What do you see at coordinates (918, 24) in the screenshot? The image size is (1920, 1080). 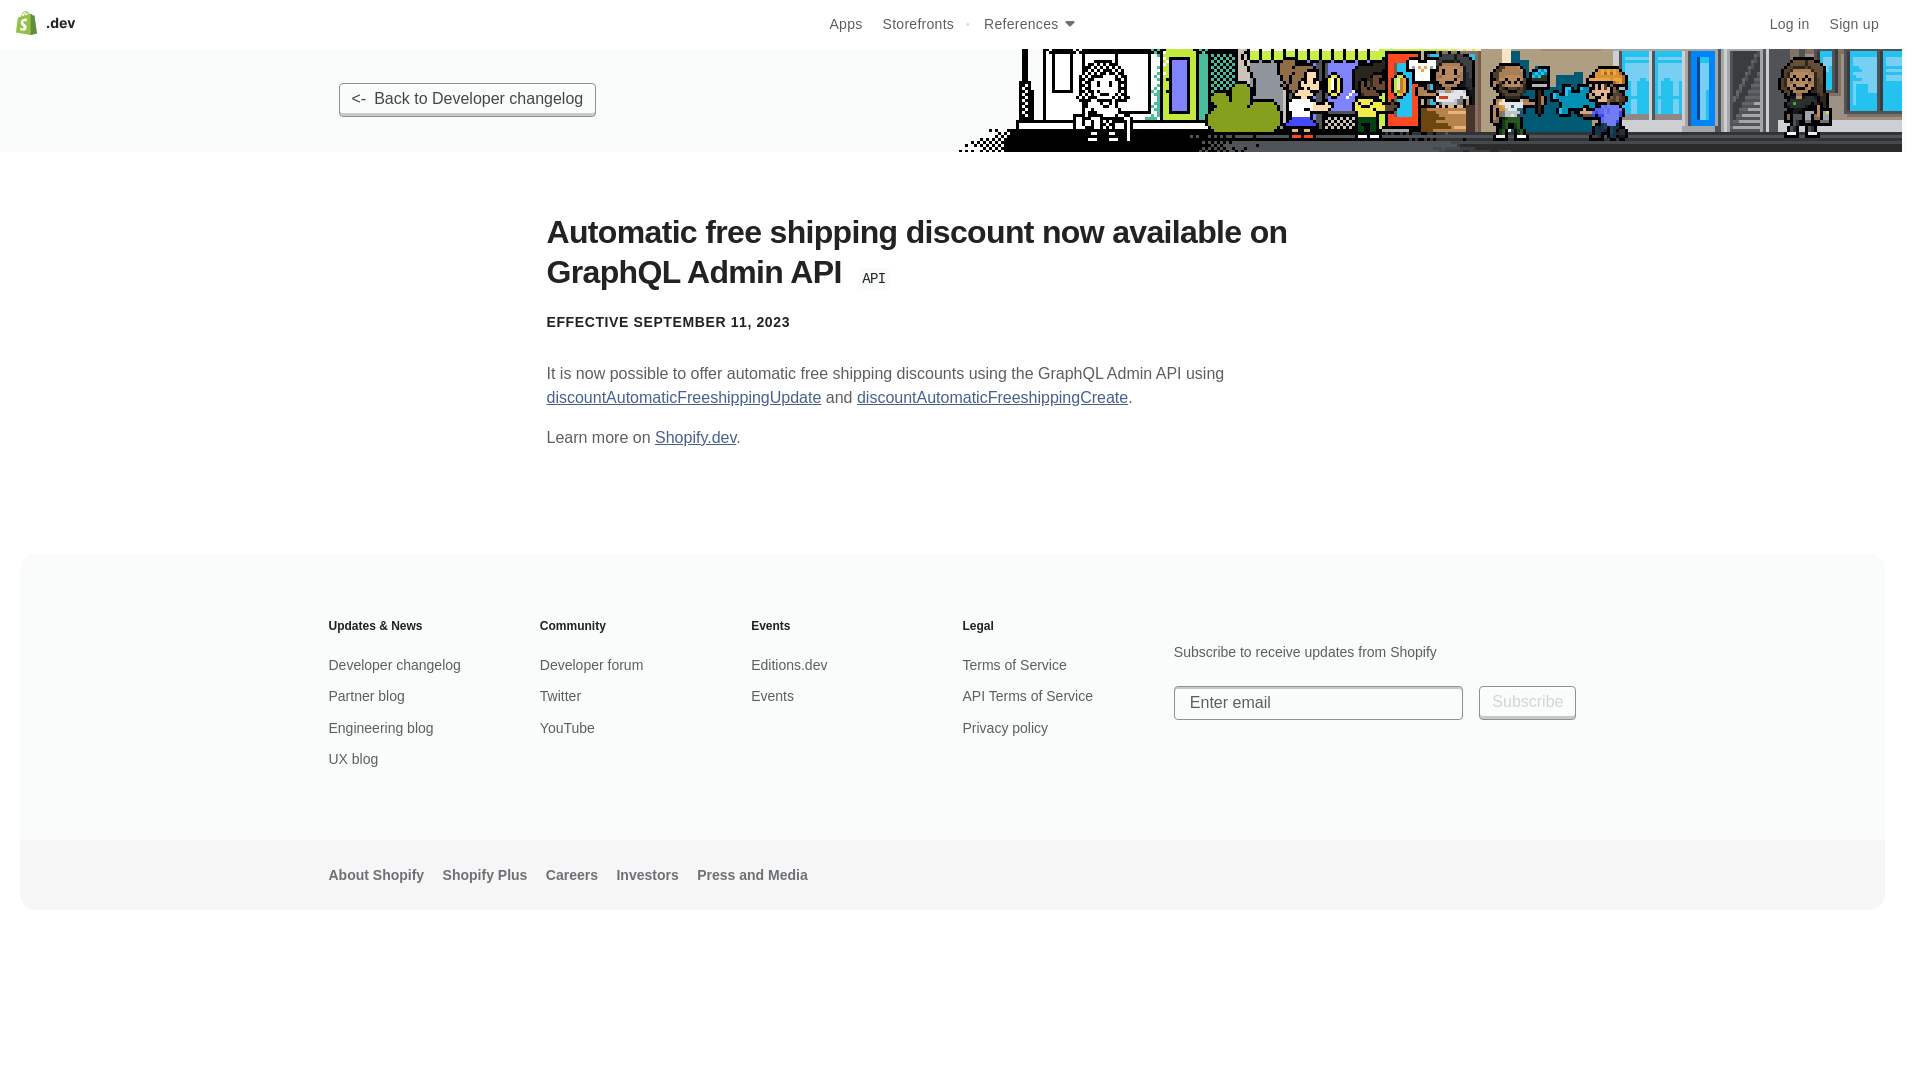 I see `Storefronts` at bounding box center [918, 24].